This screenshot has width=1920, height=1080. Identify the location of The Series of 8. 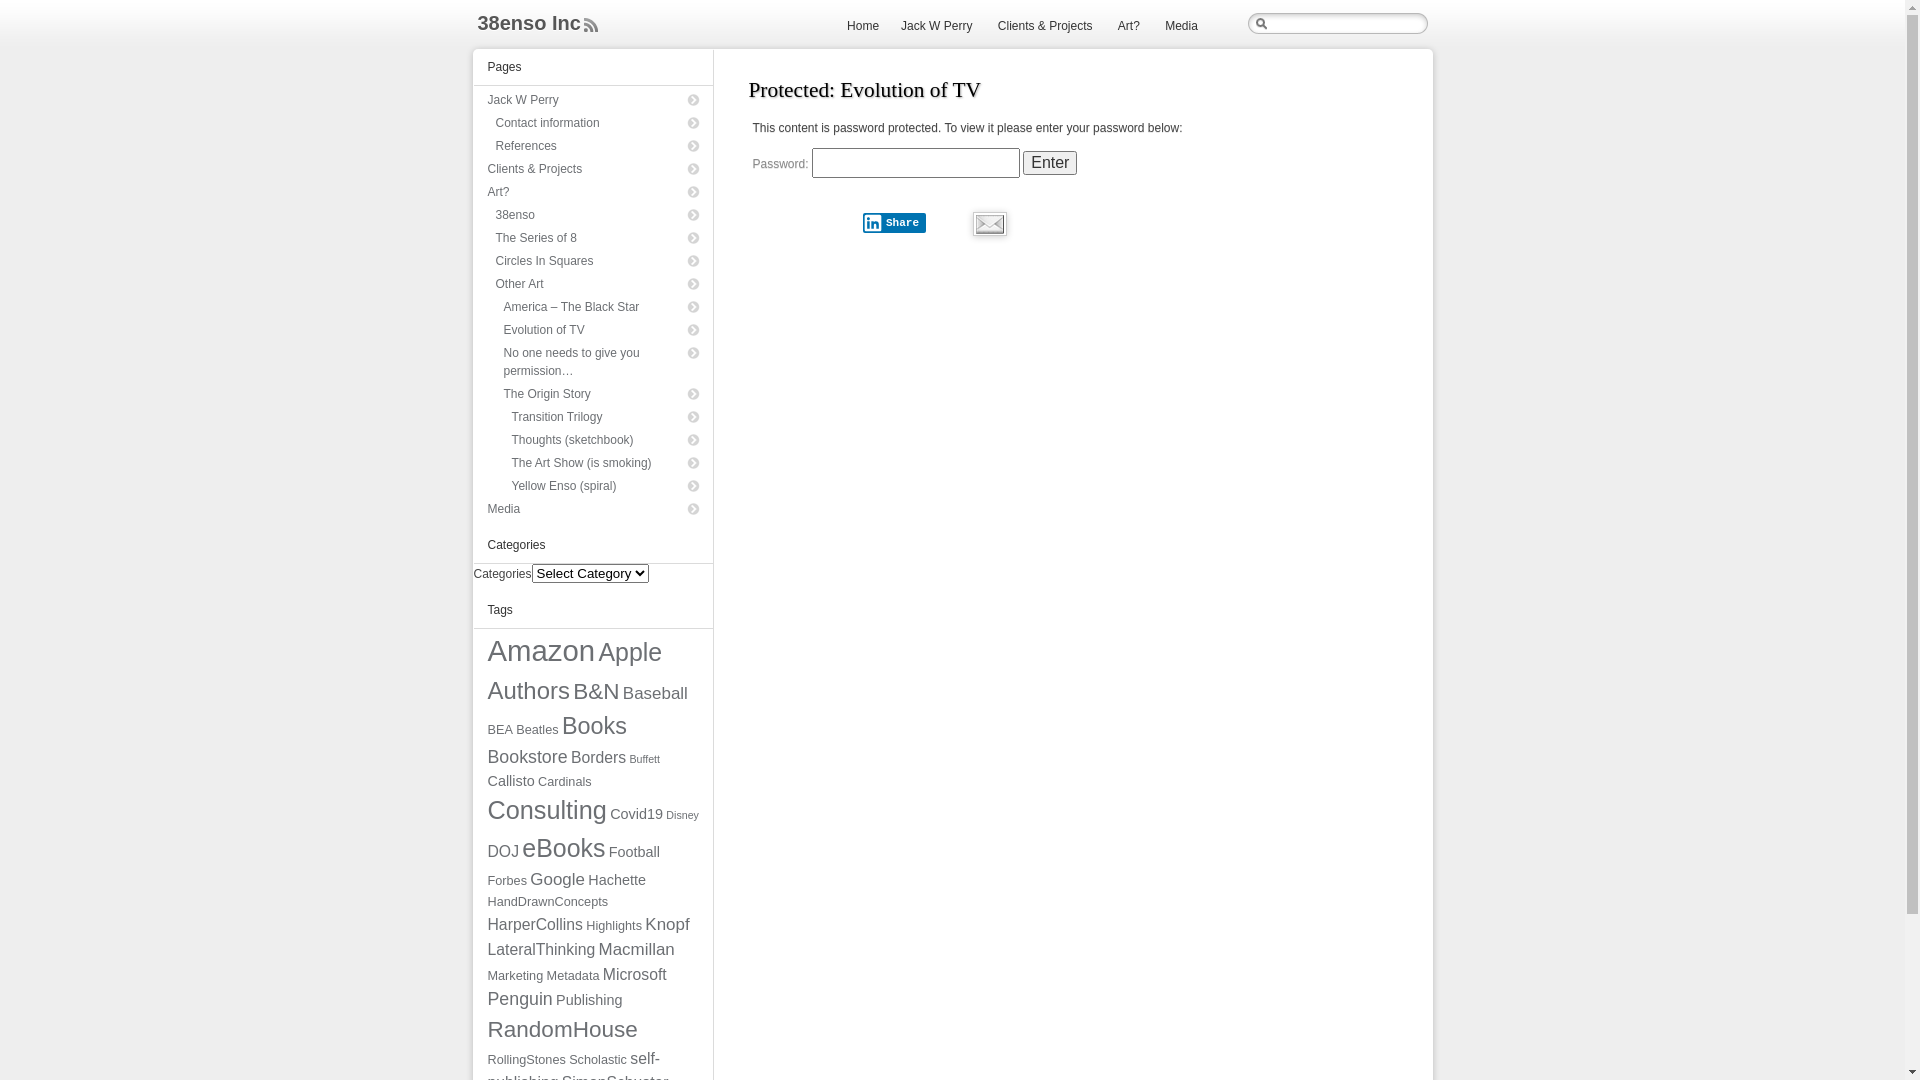
(598, 238).